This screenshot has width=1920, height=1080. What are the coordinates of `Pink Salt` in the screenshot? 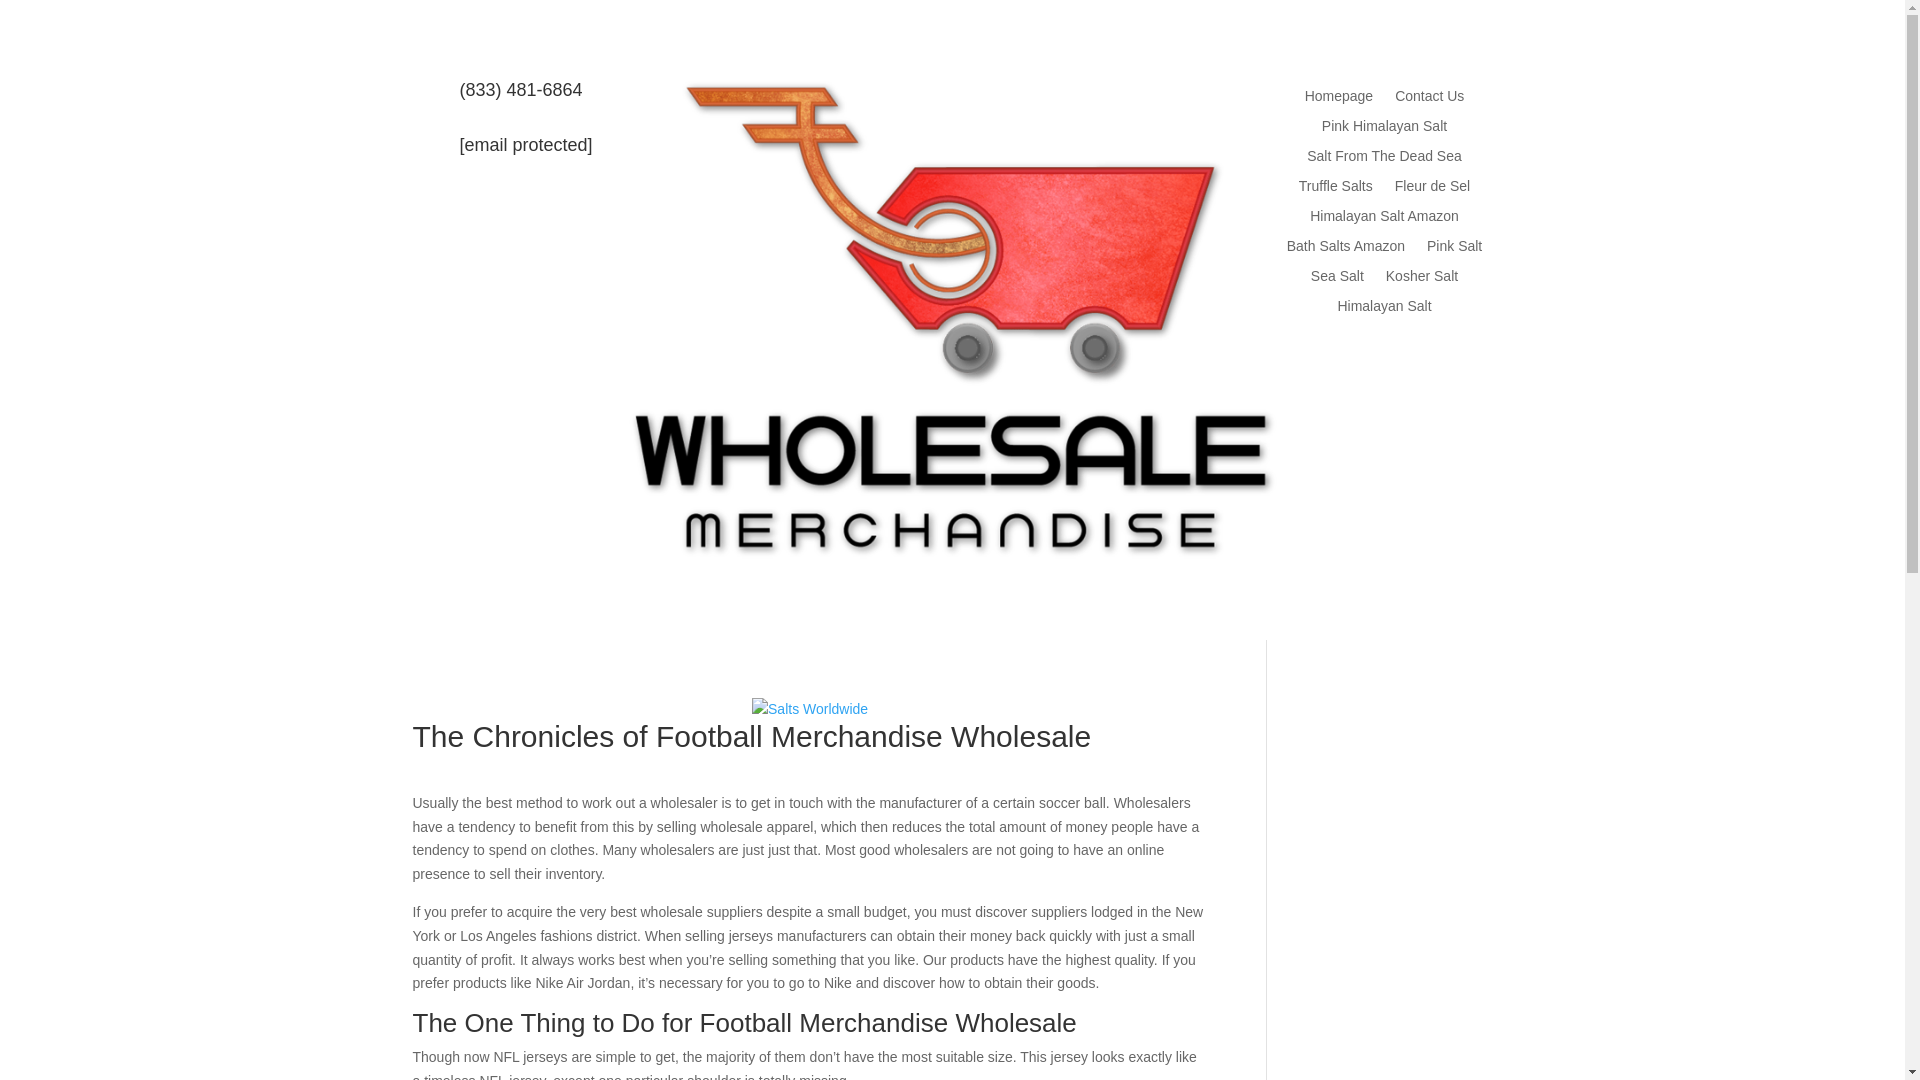 It's located at (1454, 250).